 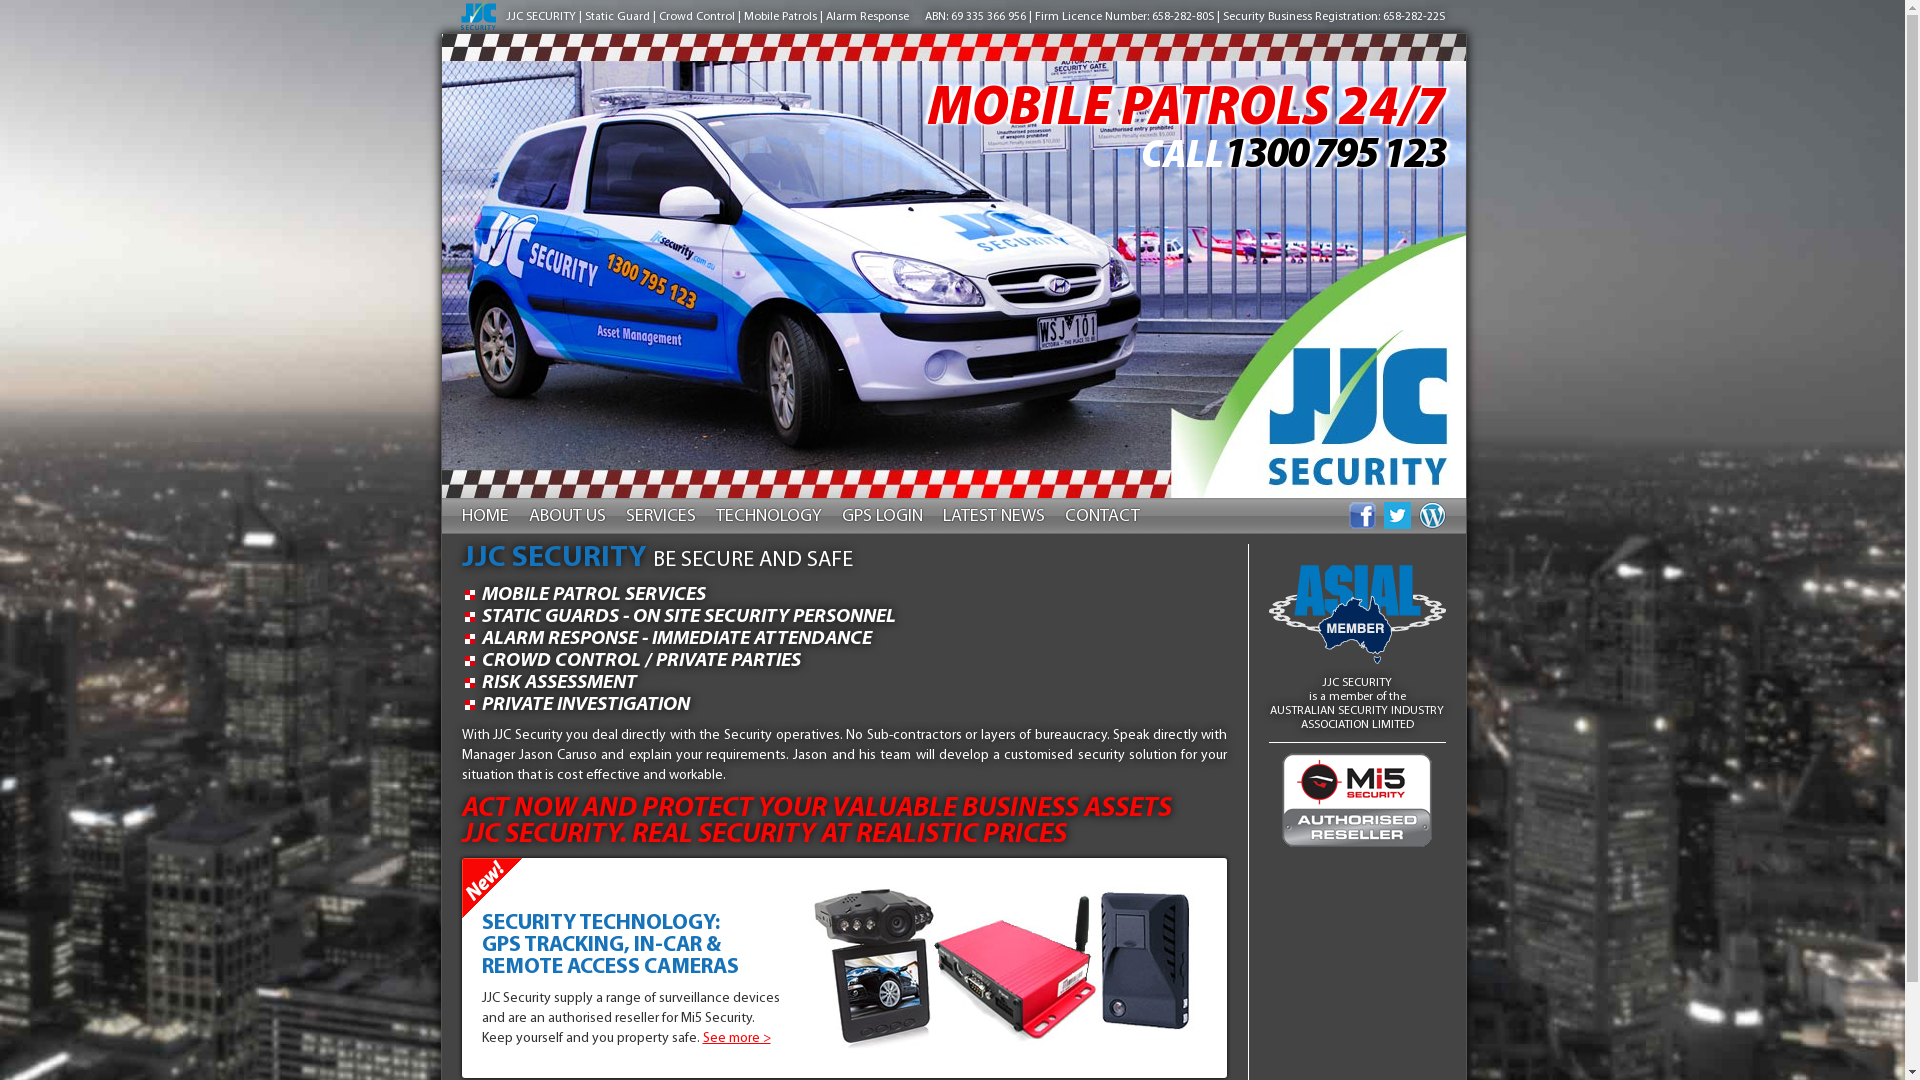 I want to click on JJC Security blog on Wordpress, so click(x=1432, y=516).